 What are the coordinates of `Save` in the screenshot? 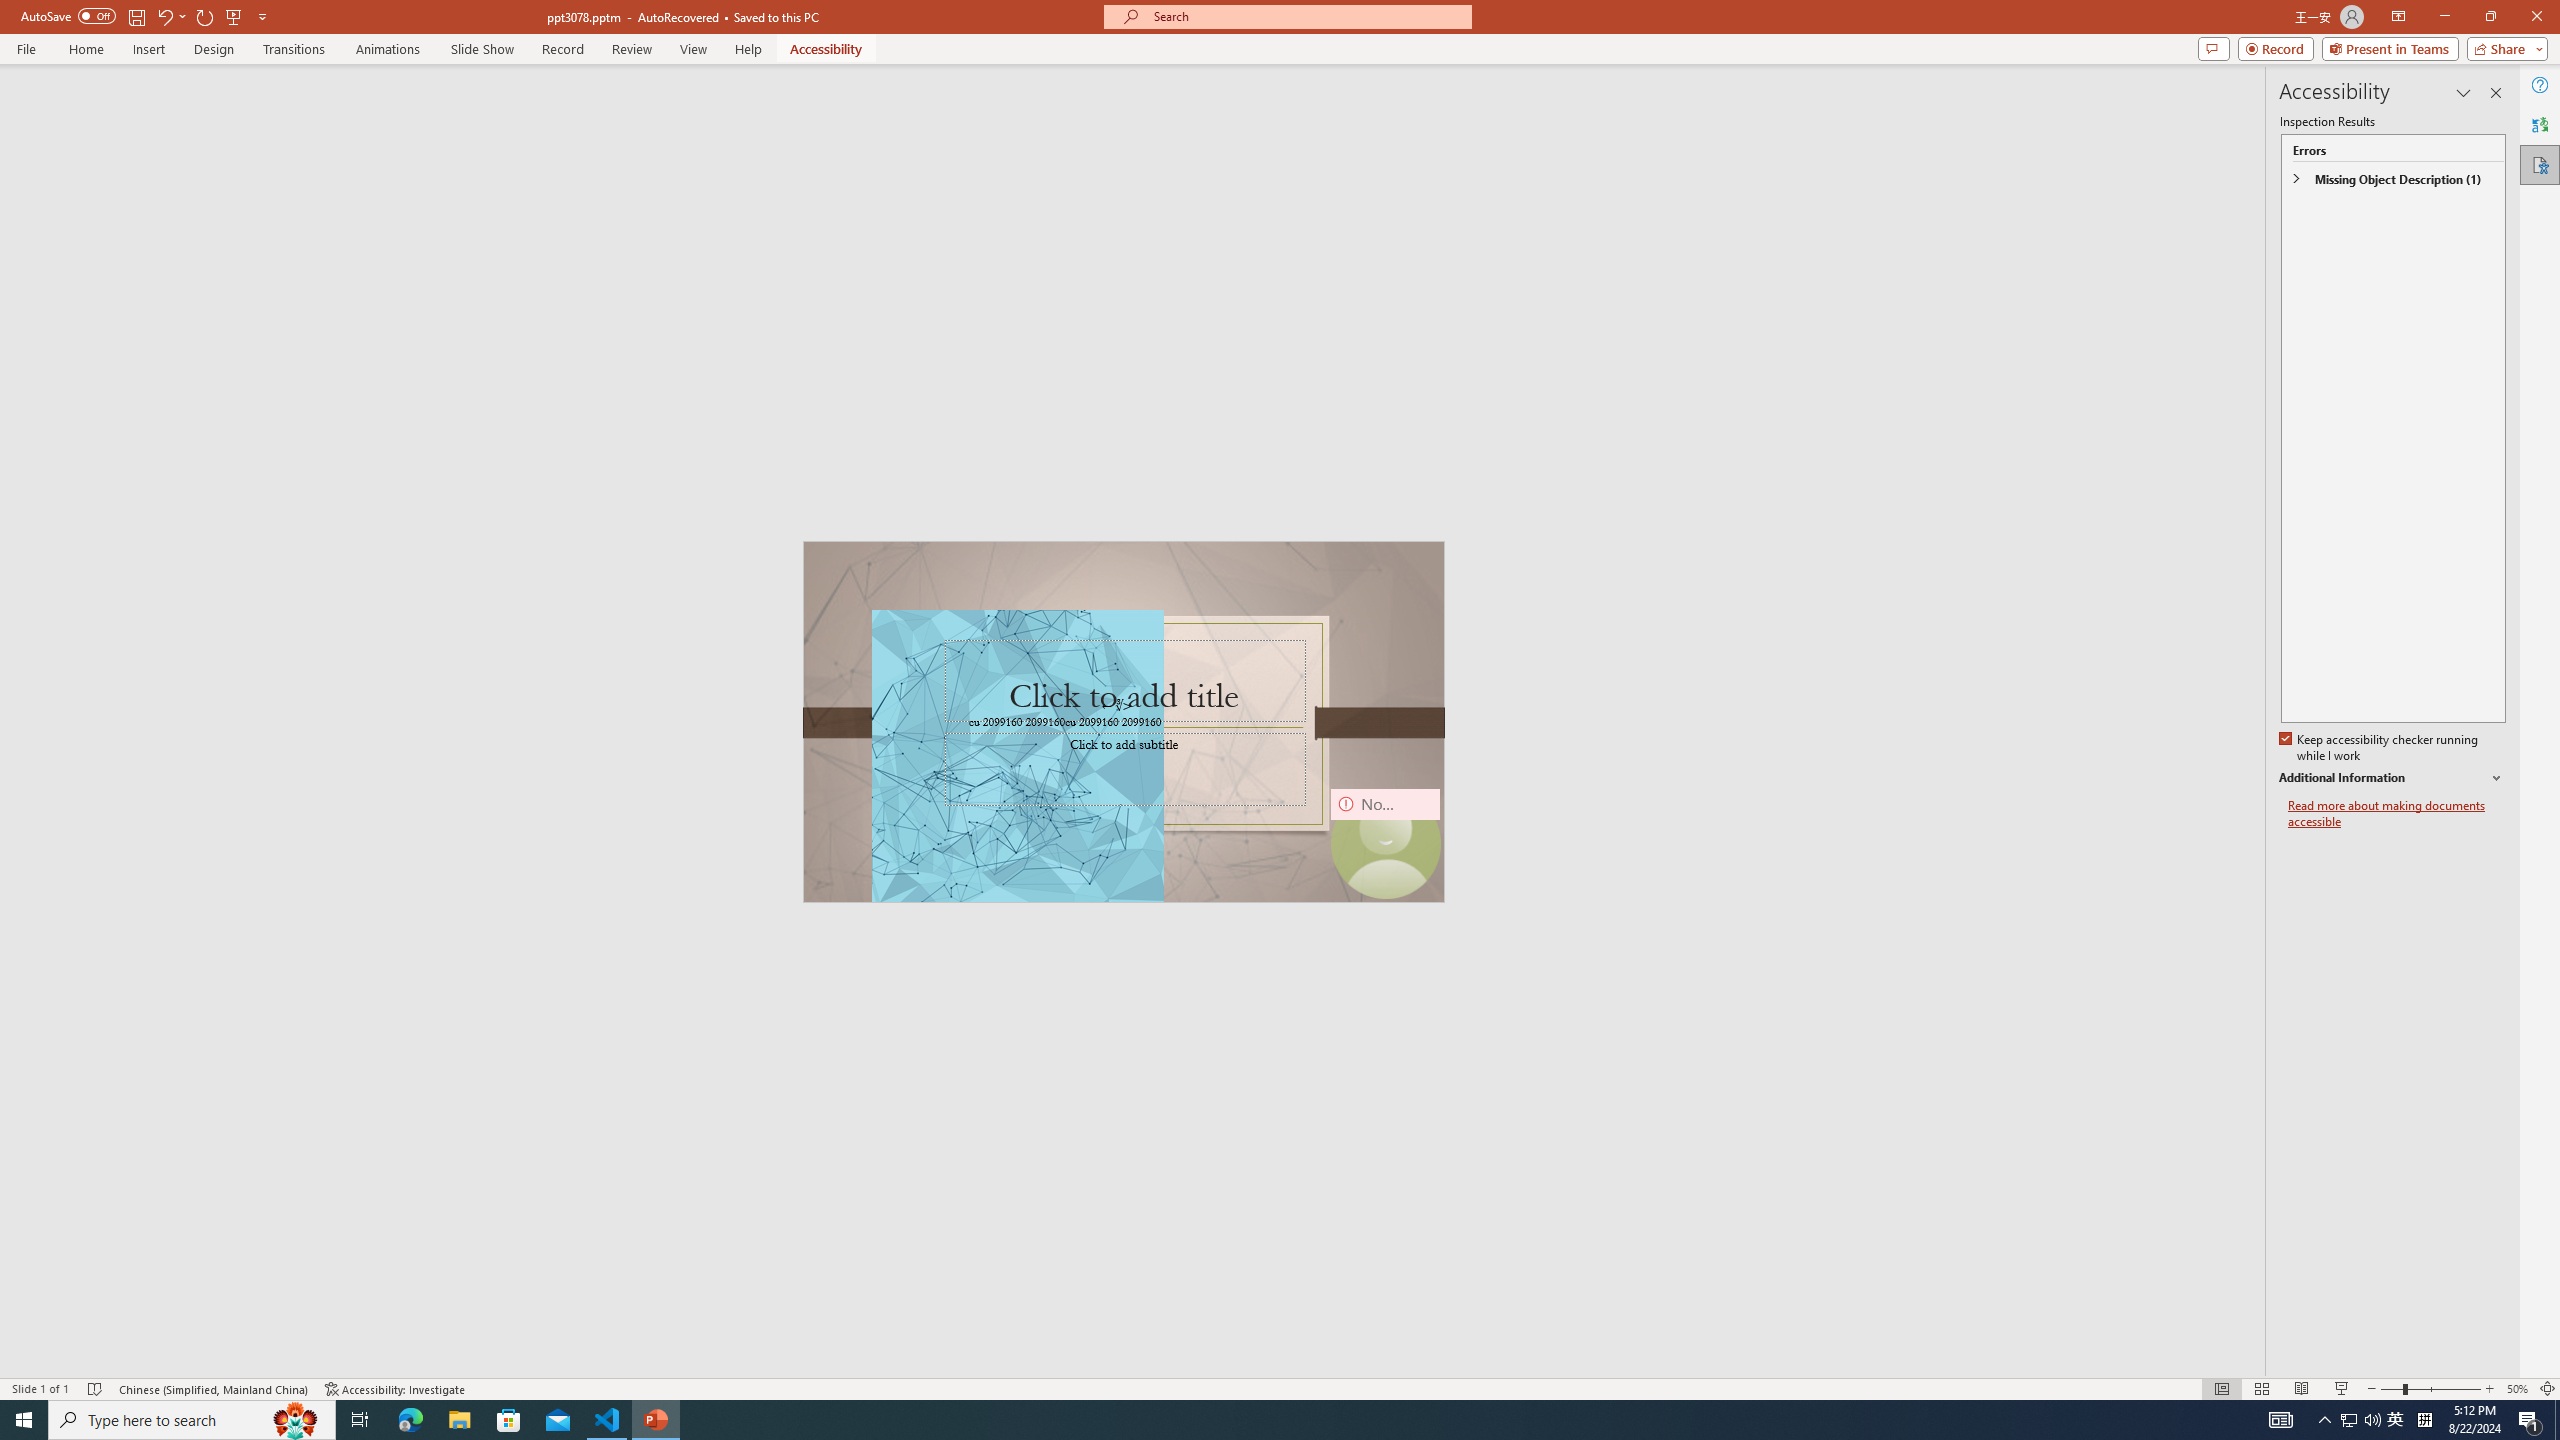 It's located at (136, 16).